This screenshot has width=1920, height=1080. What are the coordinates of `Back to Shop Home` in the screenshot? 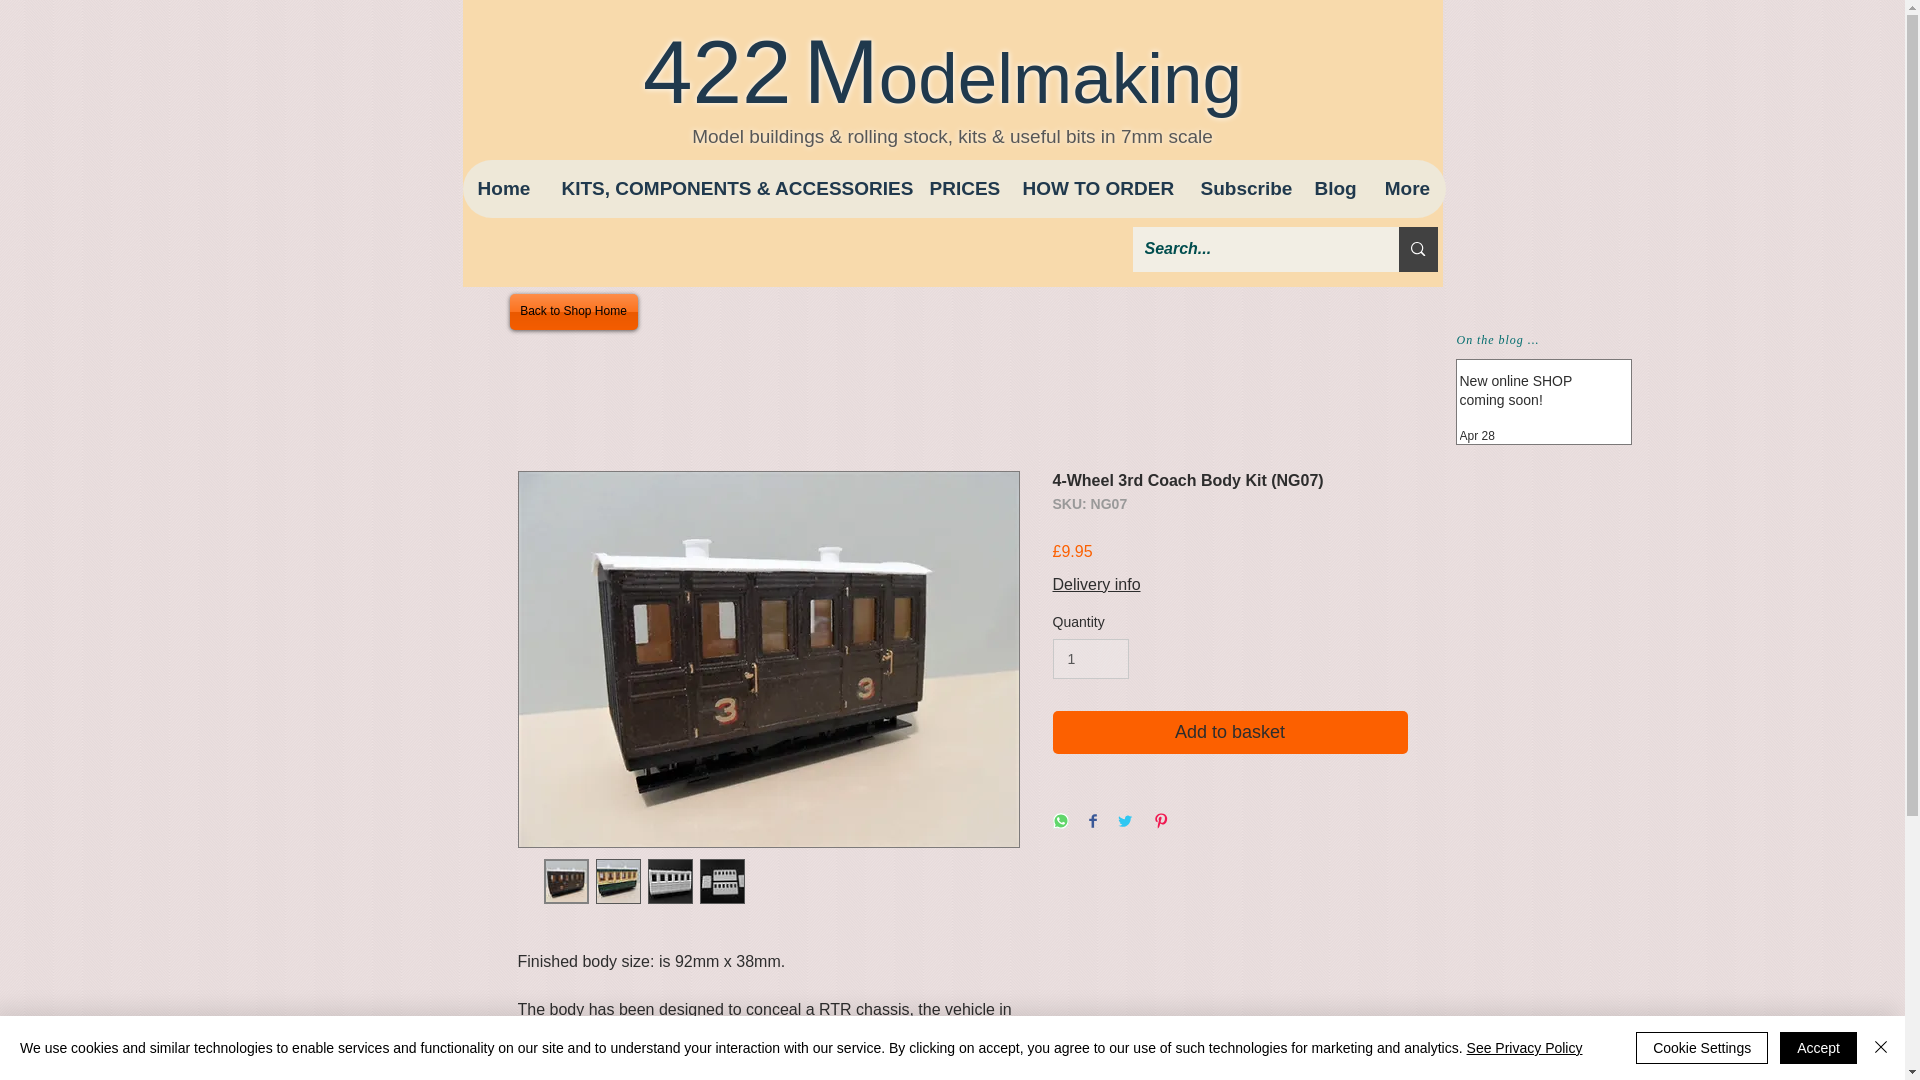 It's located at (574, 312).